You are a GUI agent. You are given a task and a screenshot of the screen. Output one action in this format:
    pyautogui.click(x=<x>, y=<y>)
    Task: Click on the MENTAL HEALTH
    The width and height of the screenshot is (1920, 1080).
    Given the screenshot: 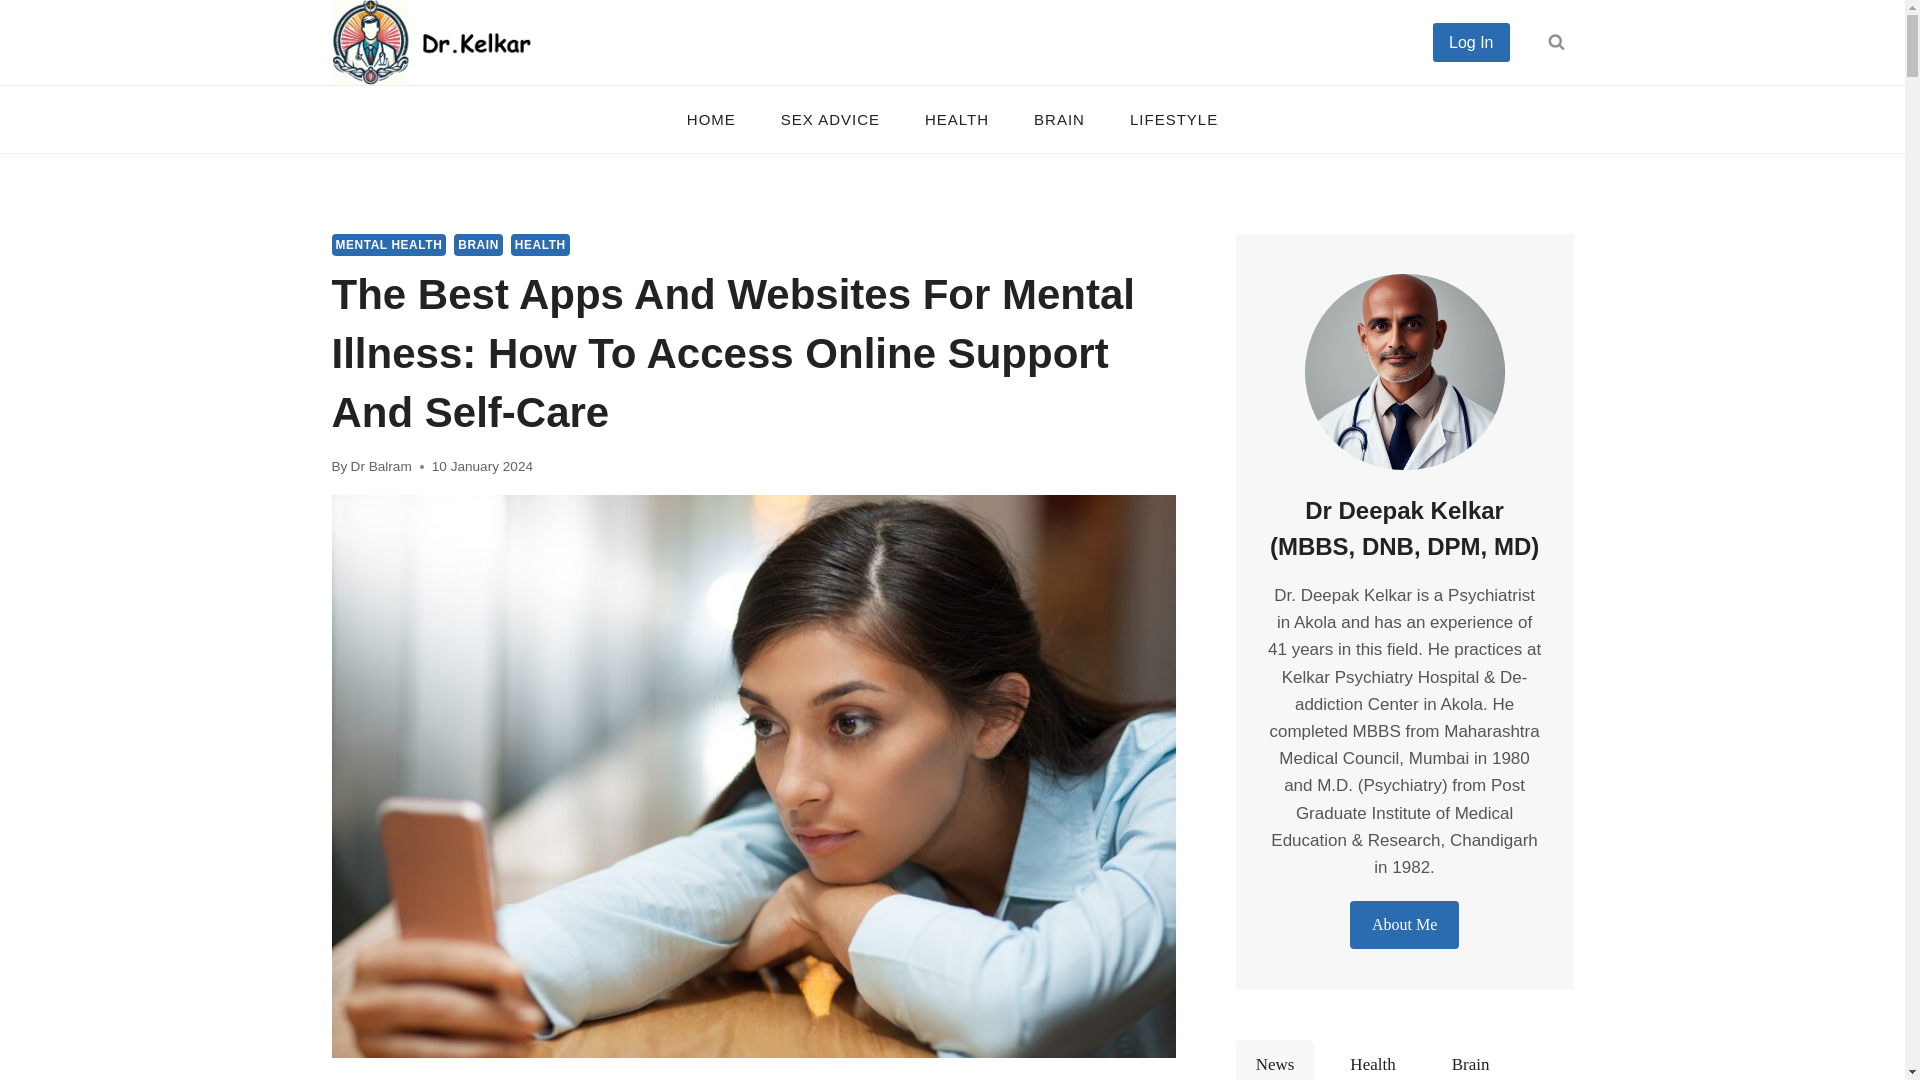 What is the action you would take?
    pyautogui.click(x=390, y=244)
    